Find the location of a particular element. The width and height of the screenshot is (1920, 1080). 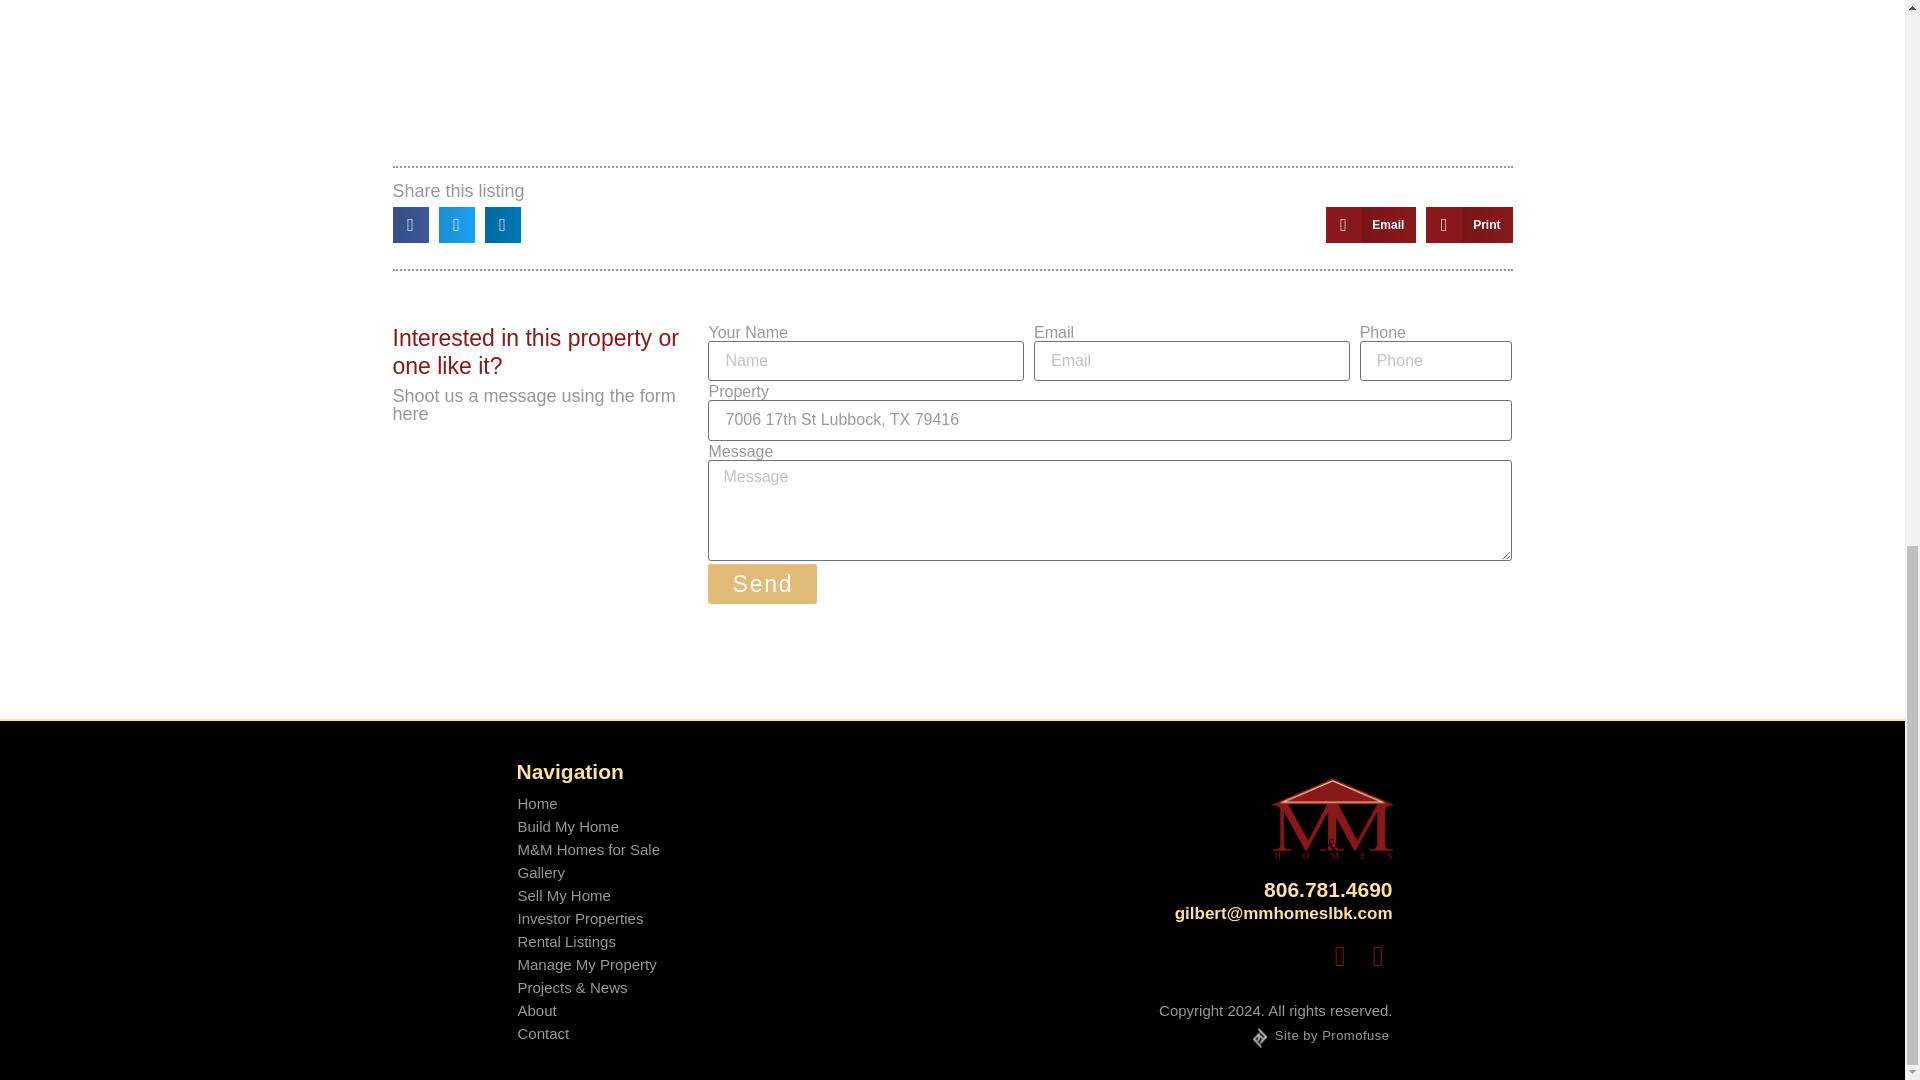

Rental Listings is located at coordinates (588, 940).